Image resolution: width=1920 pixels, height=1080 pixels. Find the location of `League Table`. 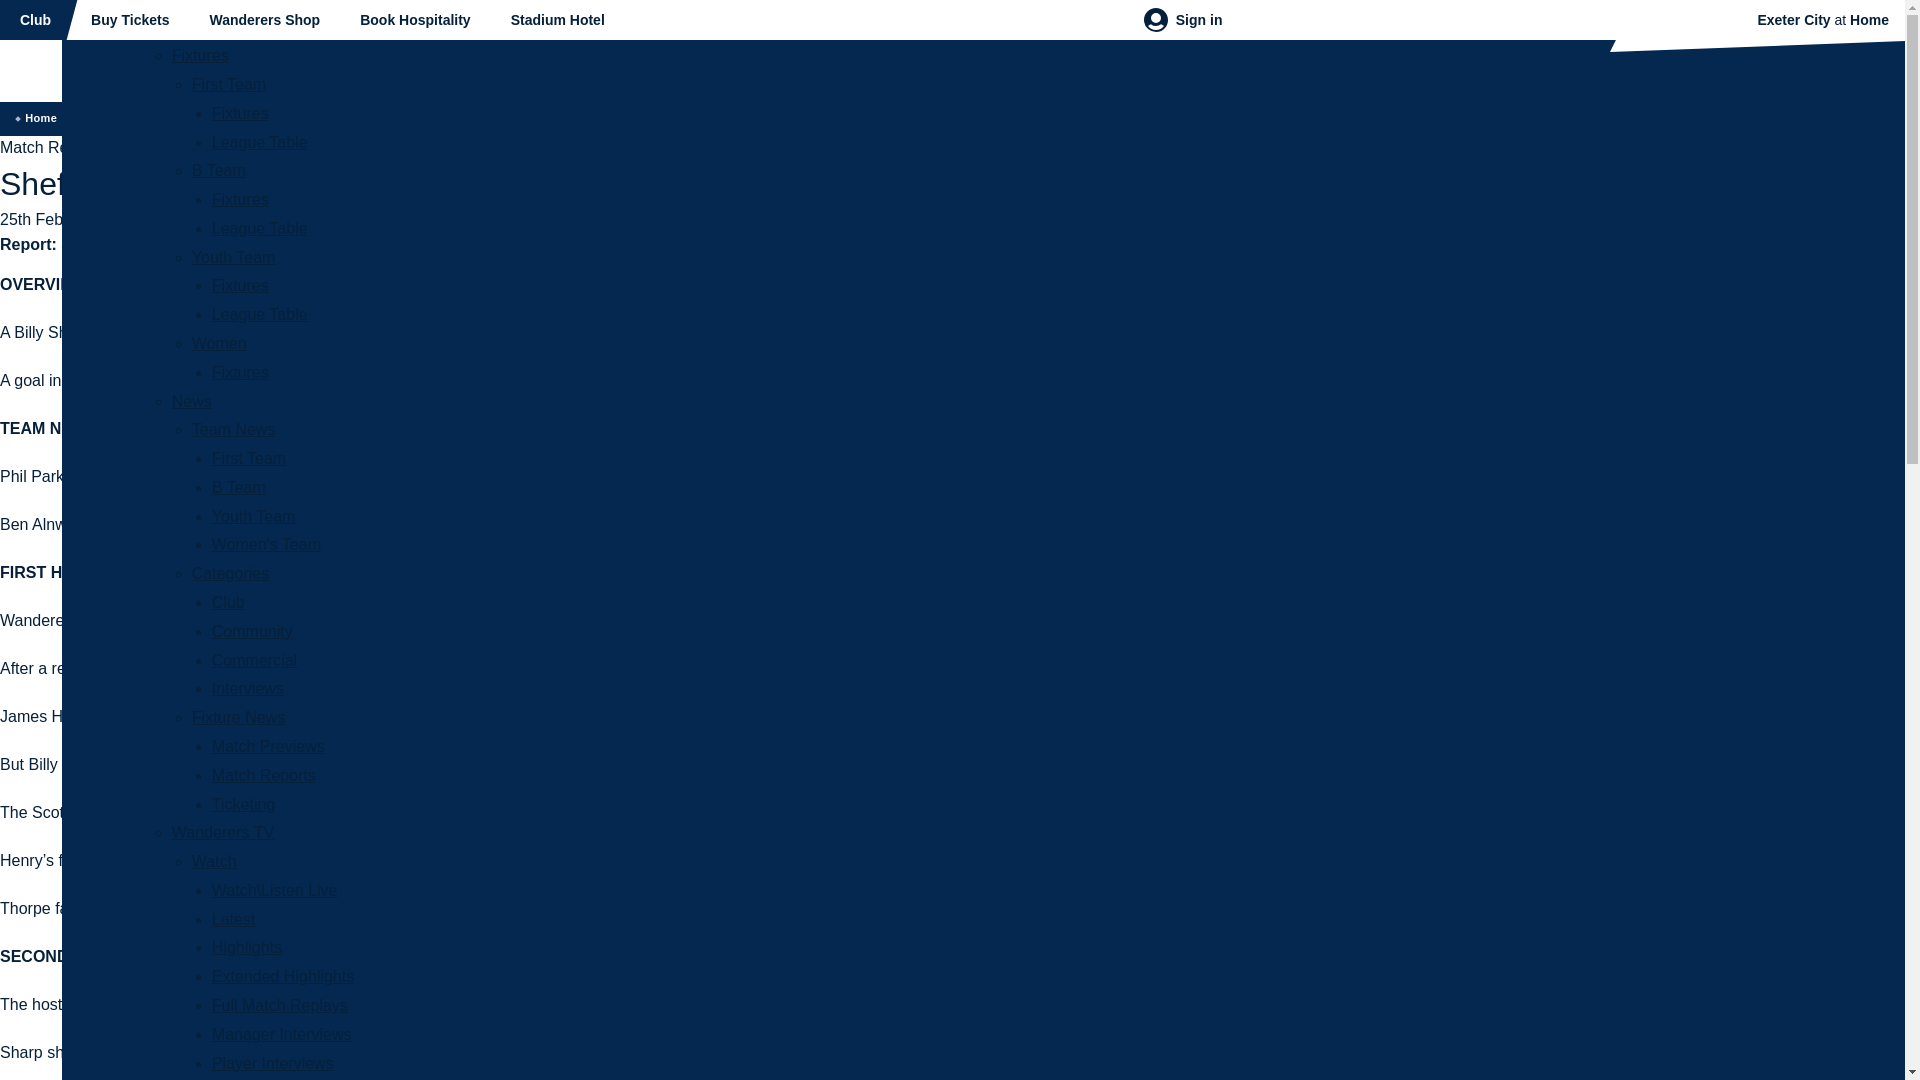

League Table is located at coordinates (259, 314).